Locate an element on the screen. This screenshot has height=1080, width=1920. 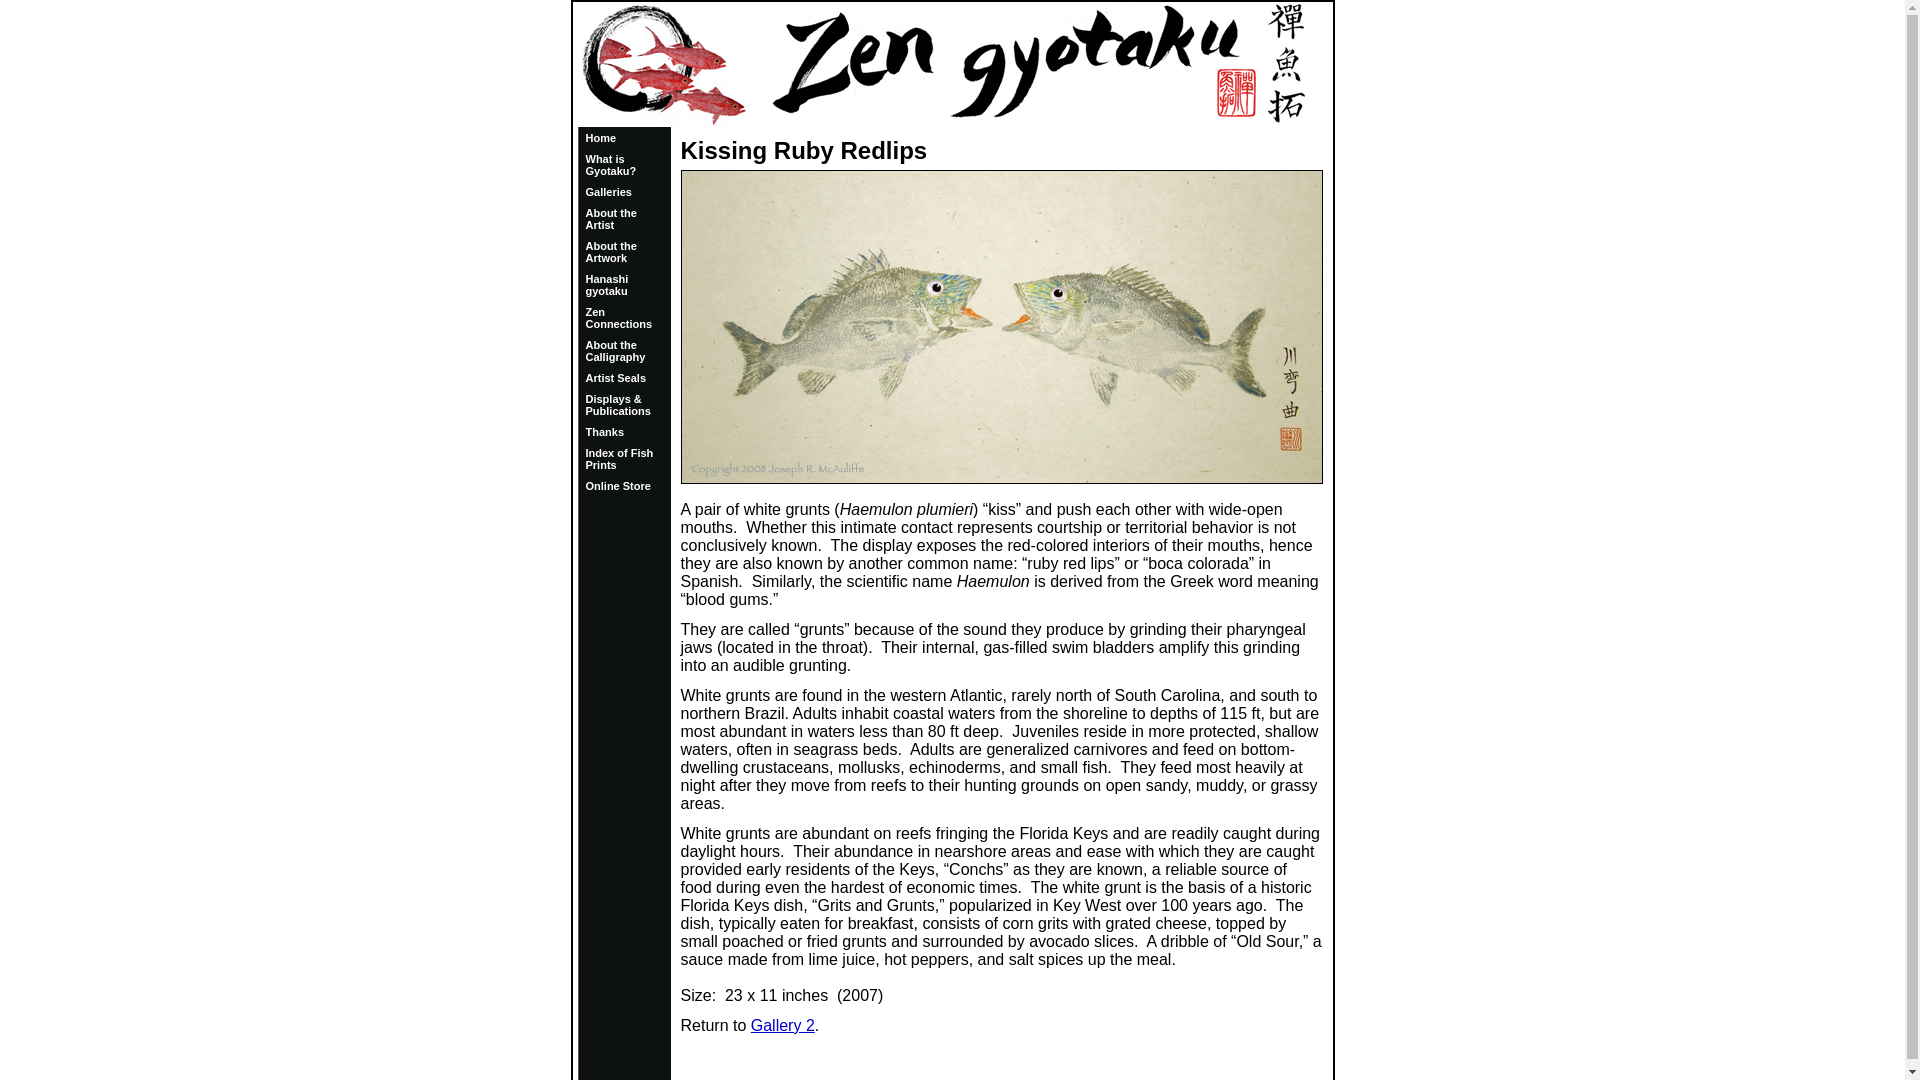
Home is located at coordinates (600, 137).